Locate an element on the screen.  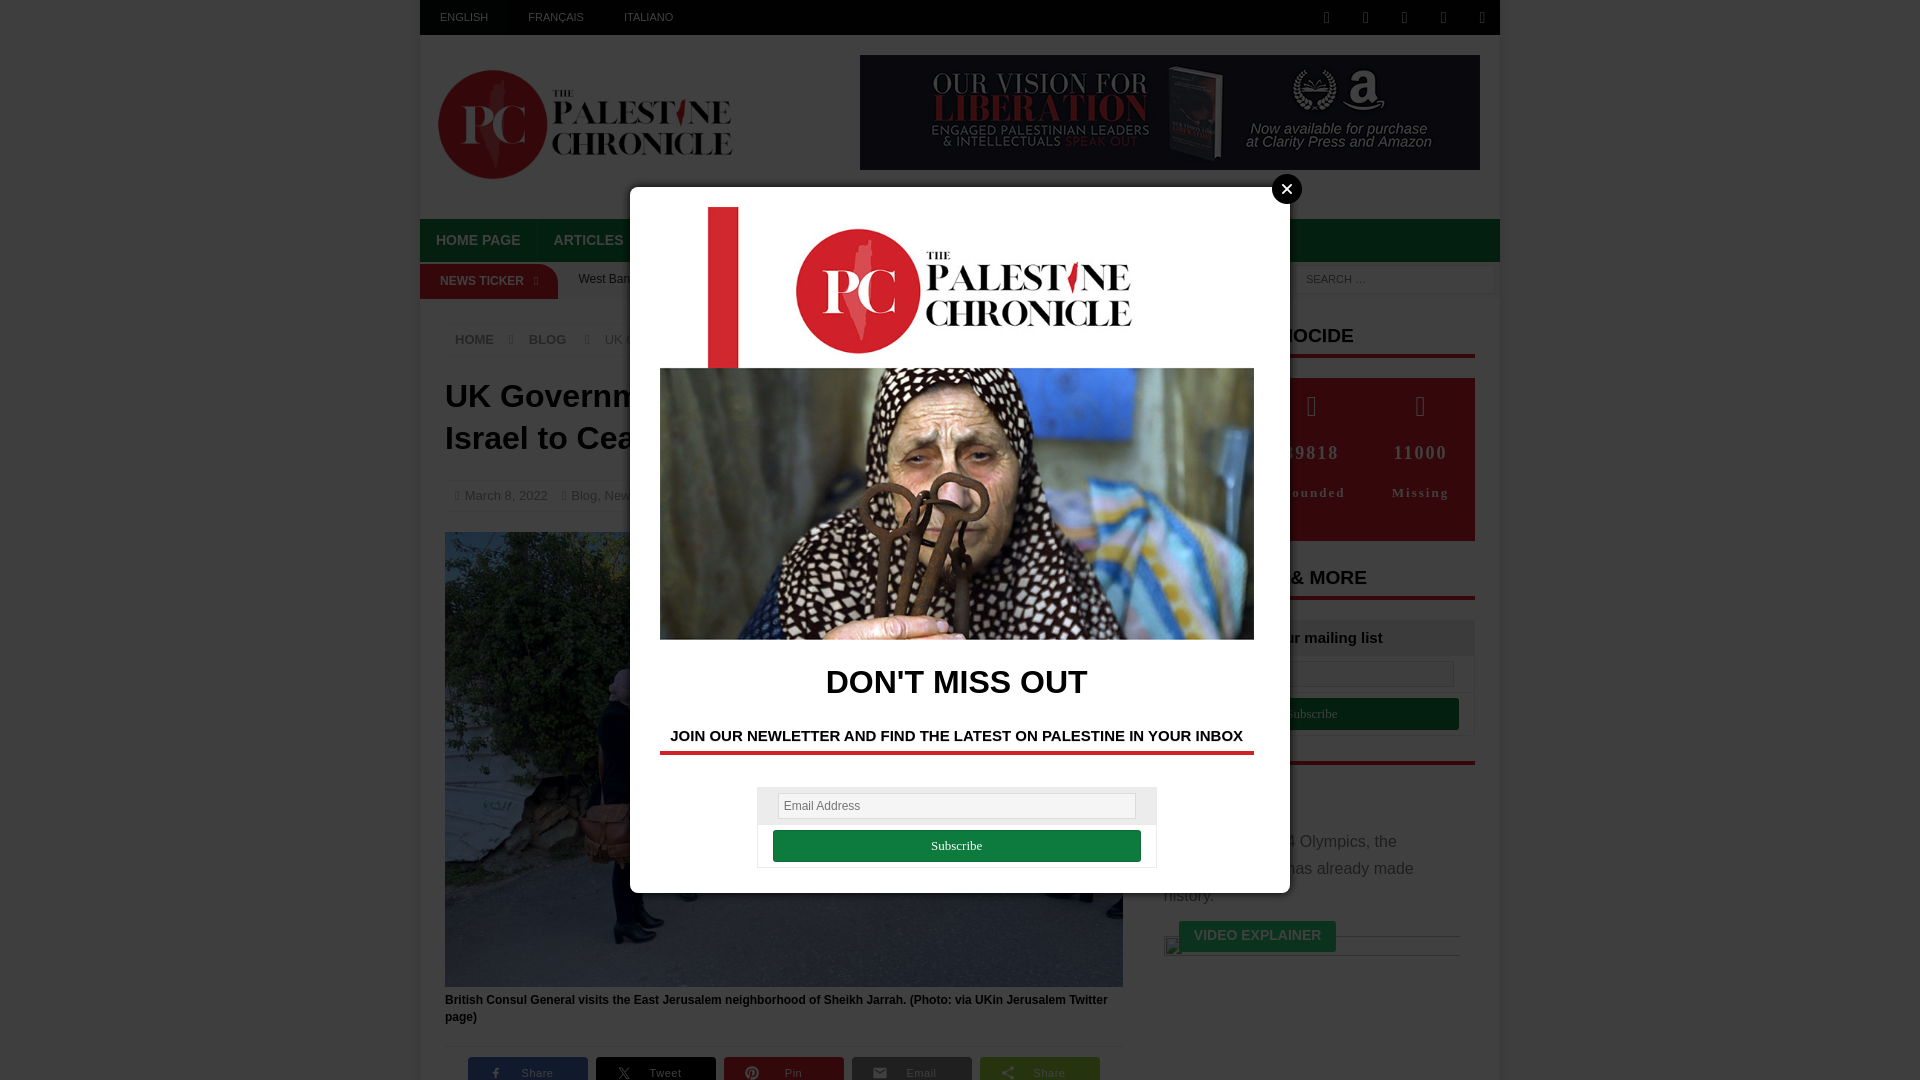
ITALIANO is located at coordinates (648, 17).